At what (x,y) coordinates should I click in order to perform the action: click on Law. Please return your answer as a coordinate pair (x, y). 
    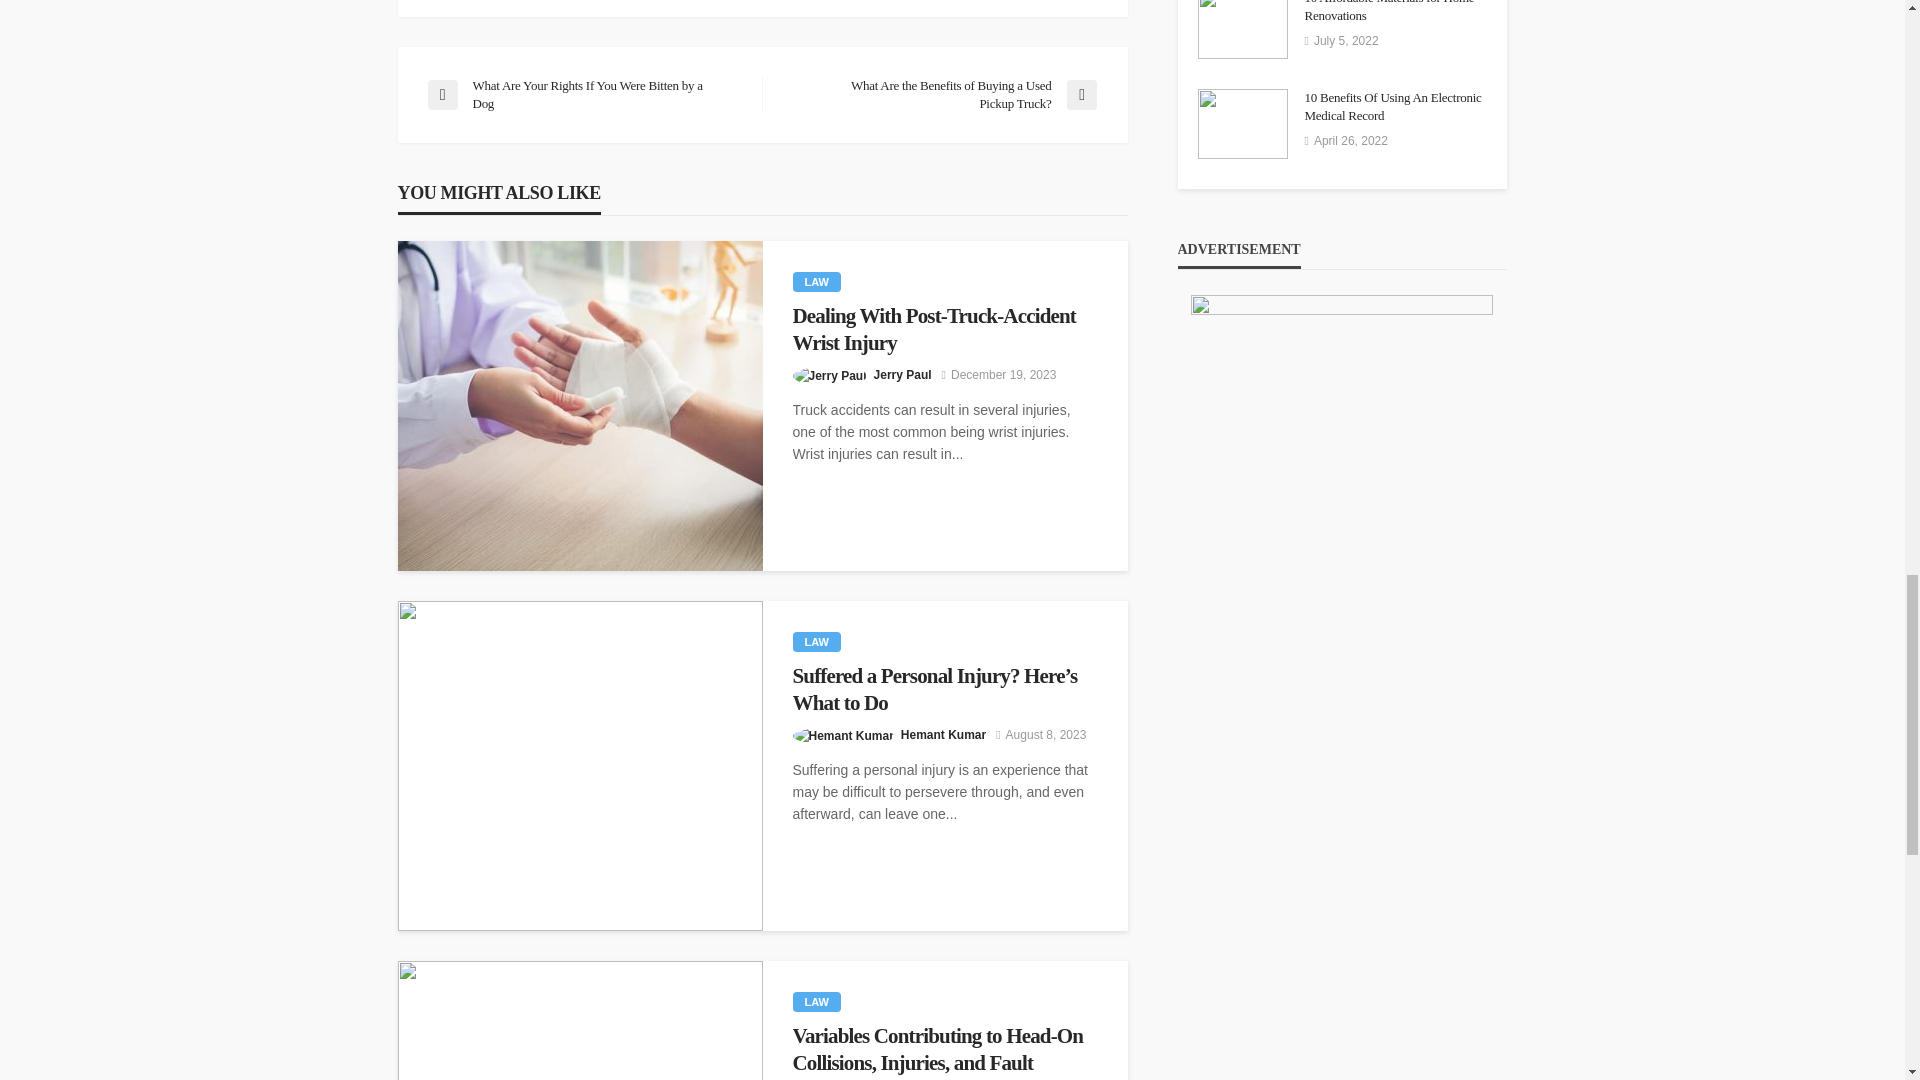
    Looking at the image, I should click on (816, 642).